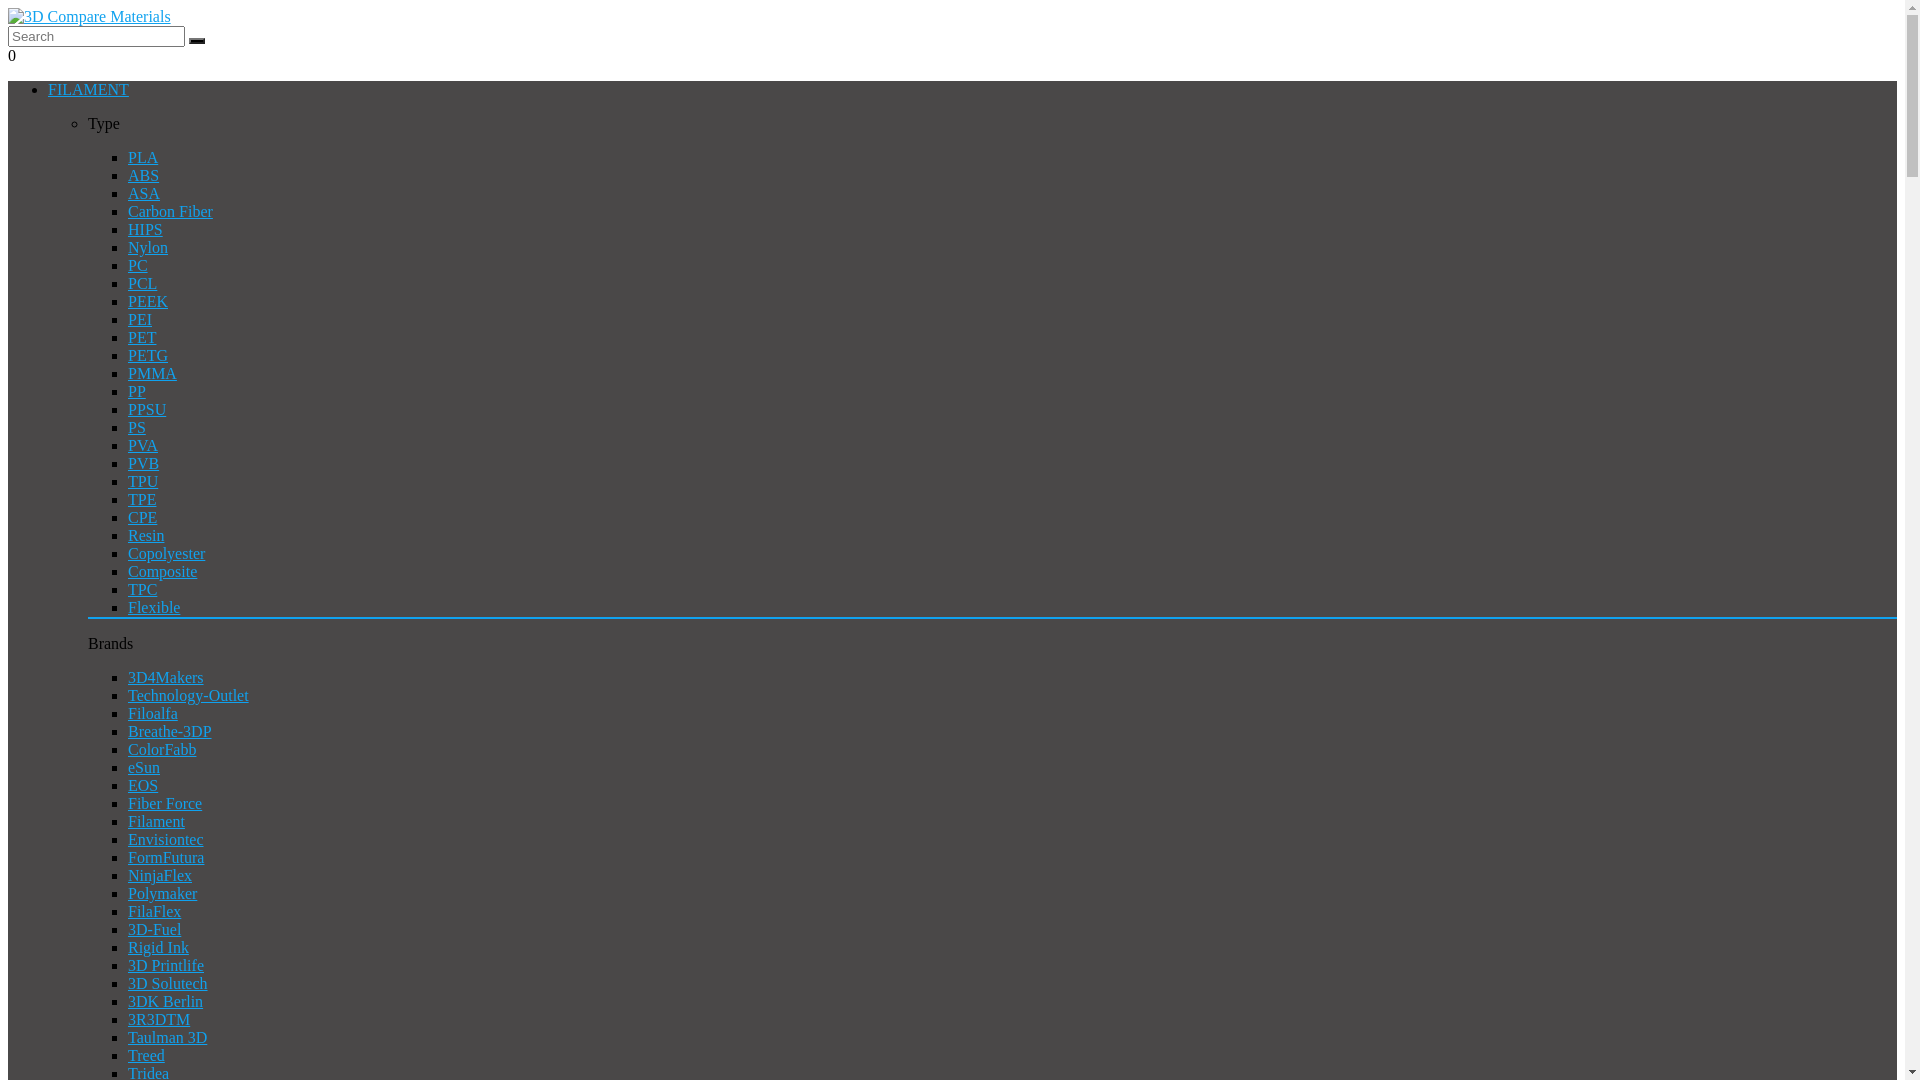 The image size is (1920, 1080). What do you see at coordinates (162, 894) in the screenshot?
I see `Polymaker` at bounding box center [162, 894].